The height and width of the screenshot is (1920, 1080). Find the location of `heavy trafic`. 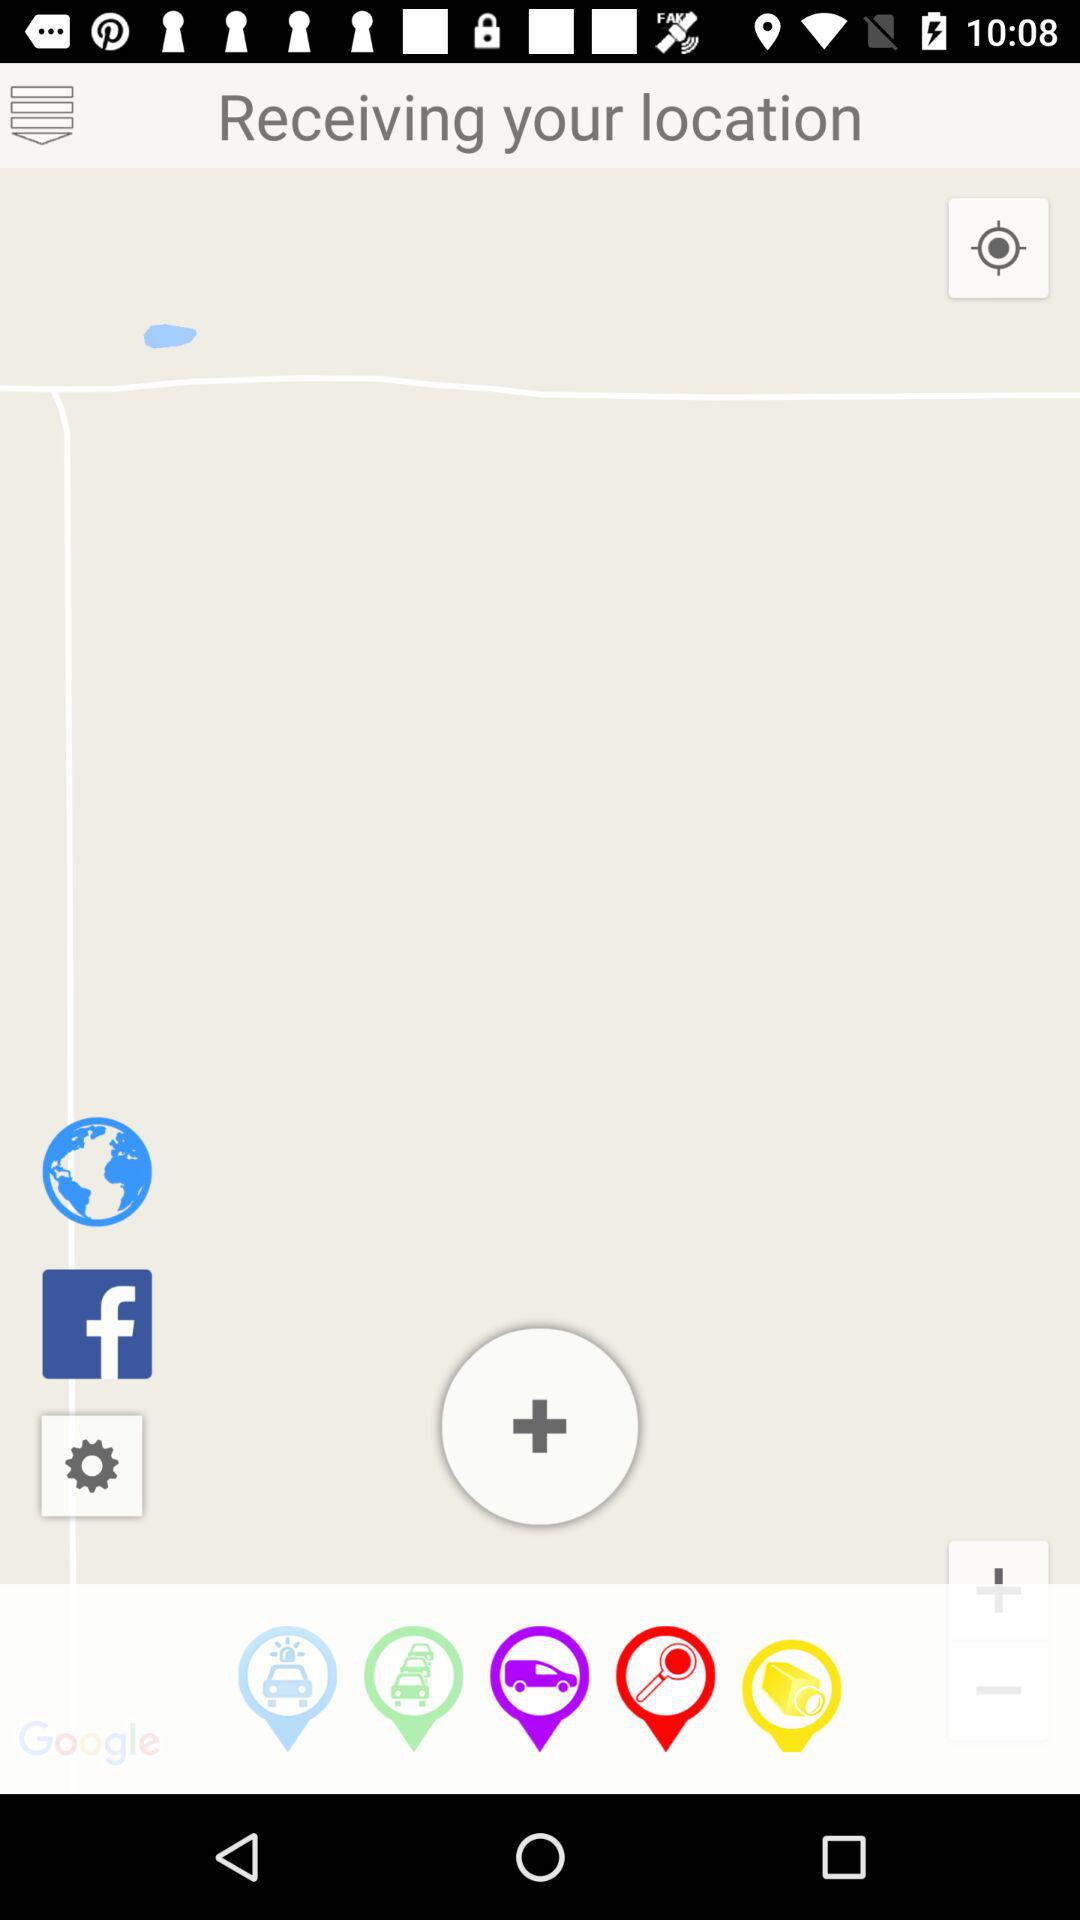

heavy trafic is located at coordinates (414, 1689).